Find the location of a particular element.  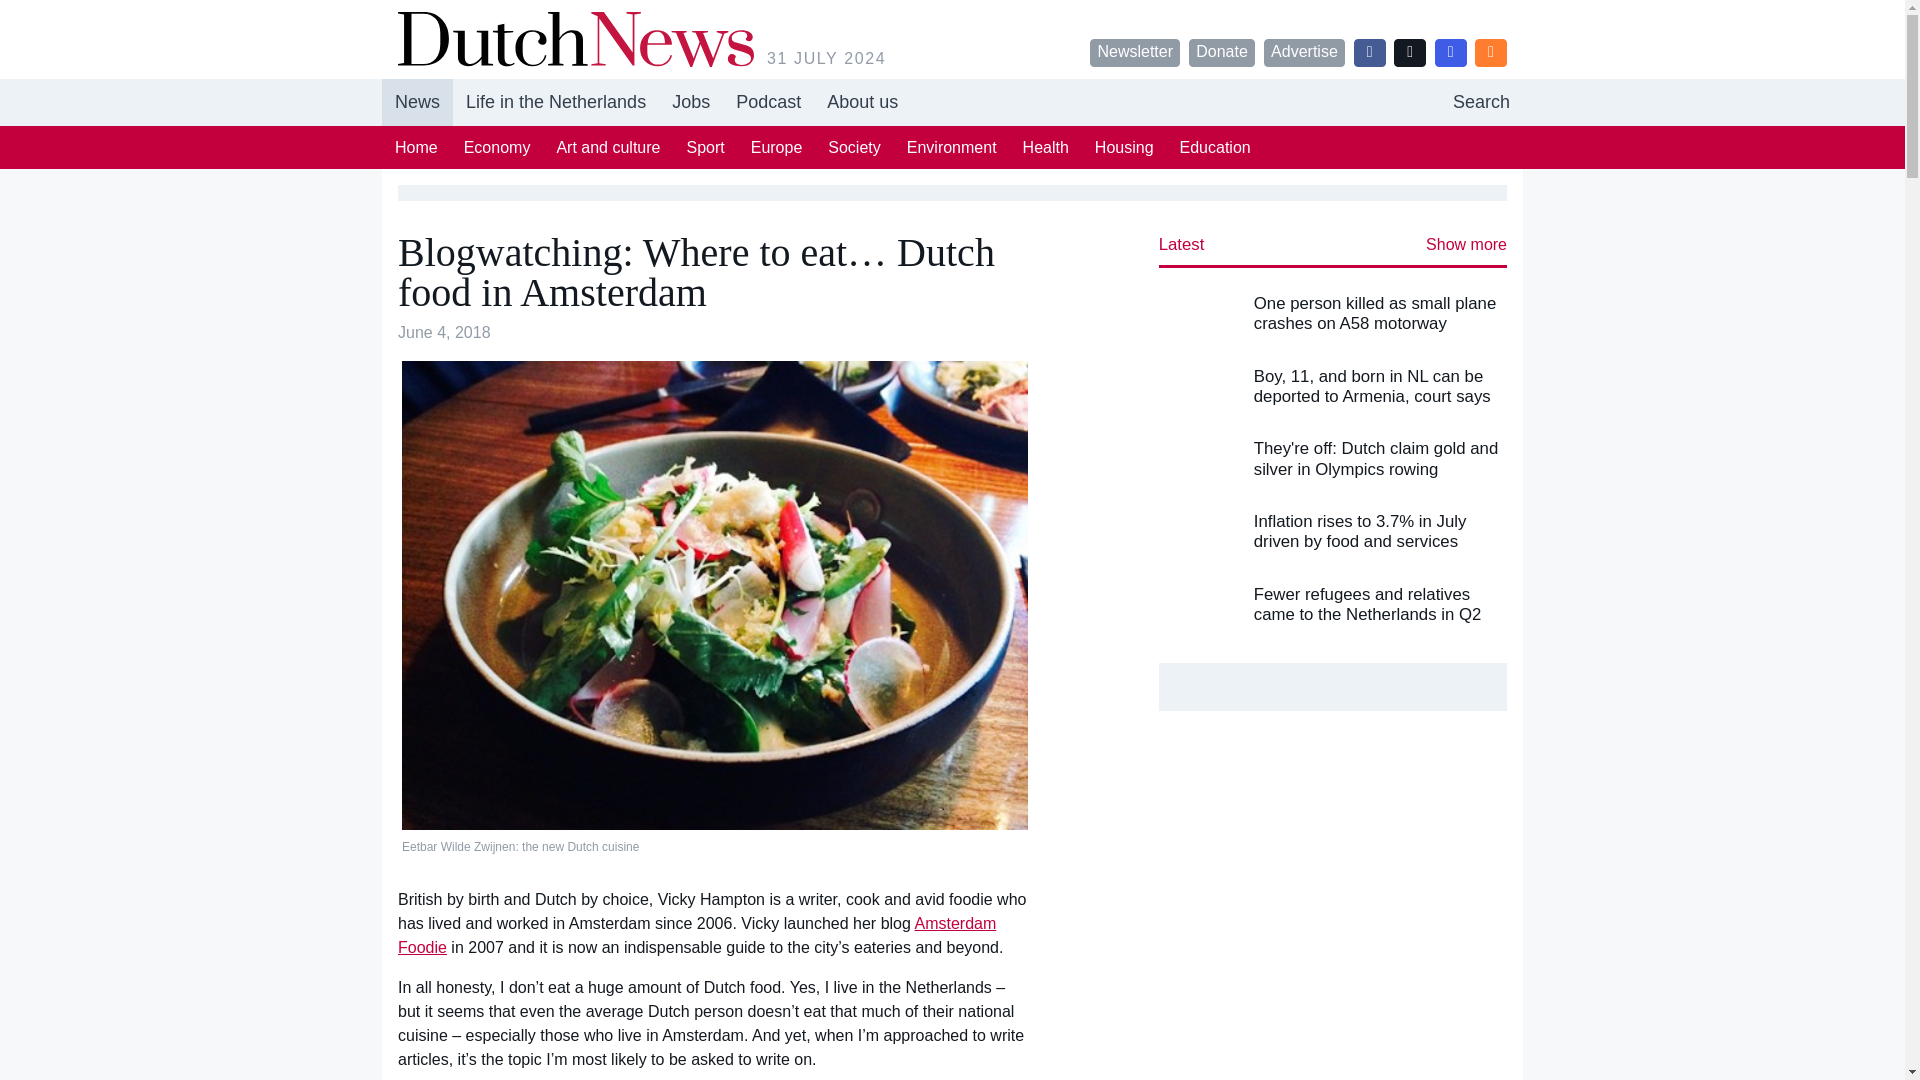

Advertise is located at coordinates (1124, 147).